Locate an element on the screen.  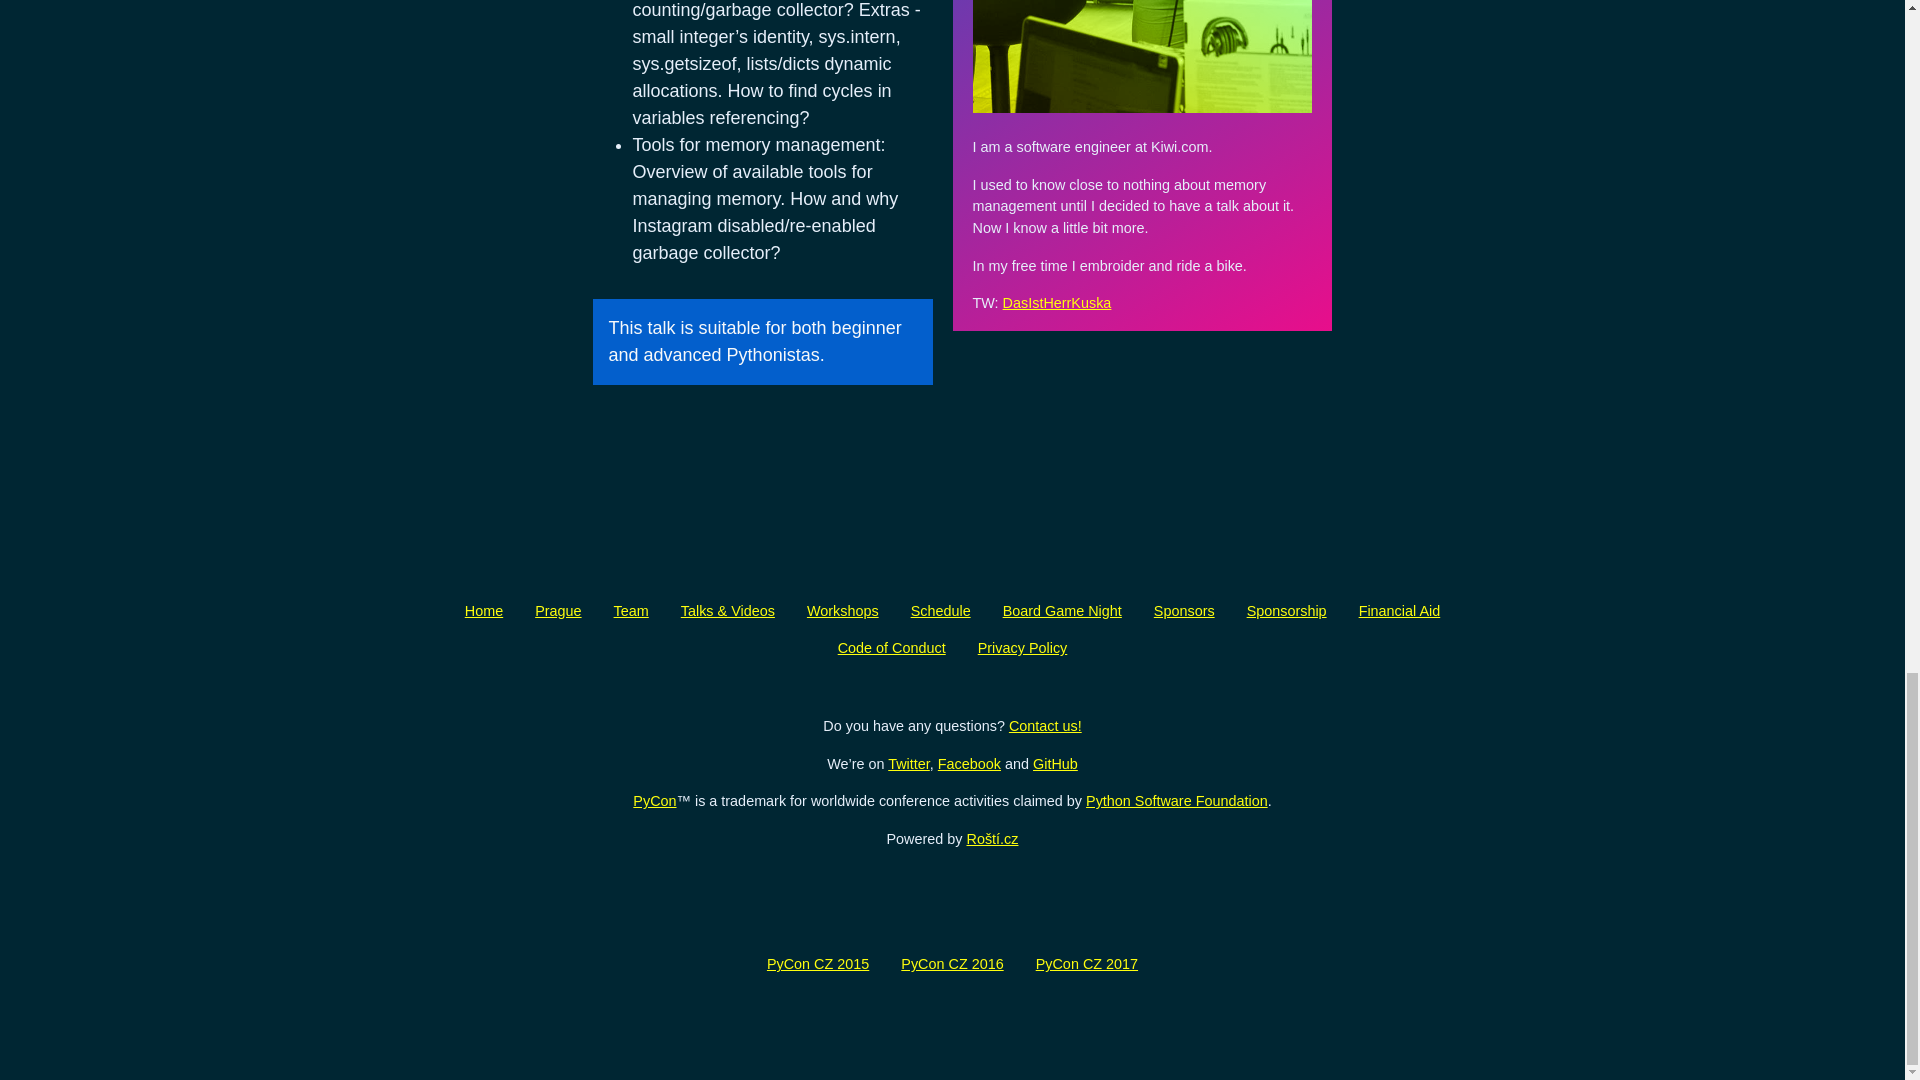
Python Software Foundation is located at coordinates (1176, 800).